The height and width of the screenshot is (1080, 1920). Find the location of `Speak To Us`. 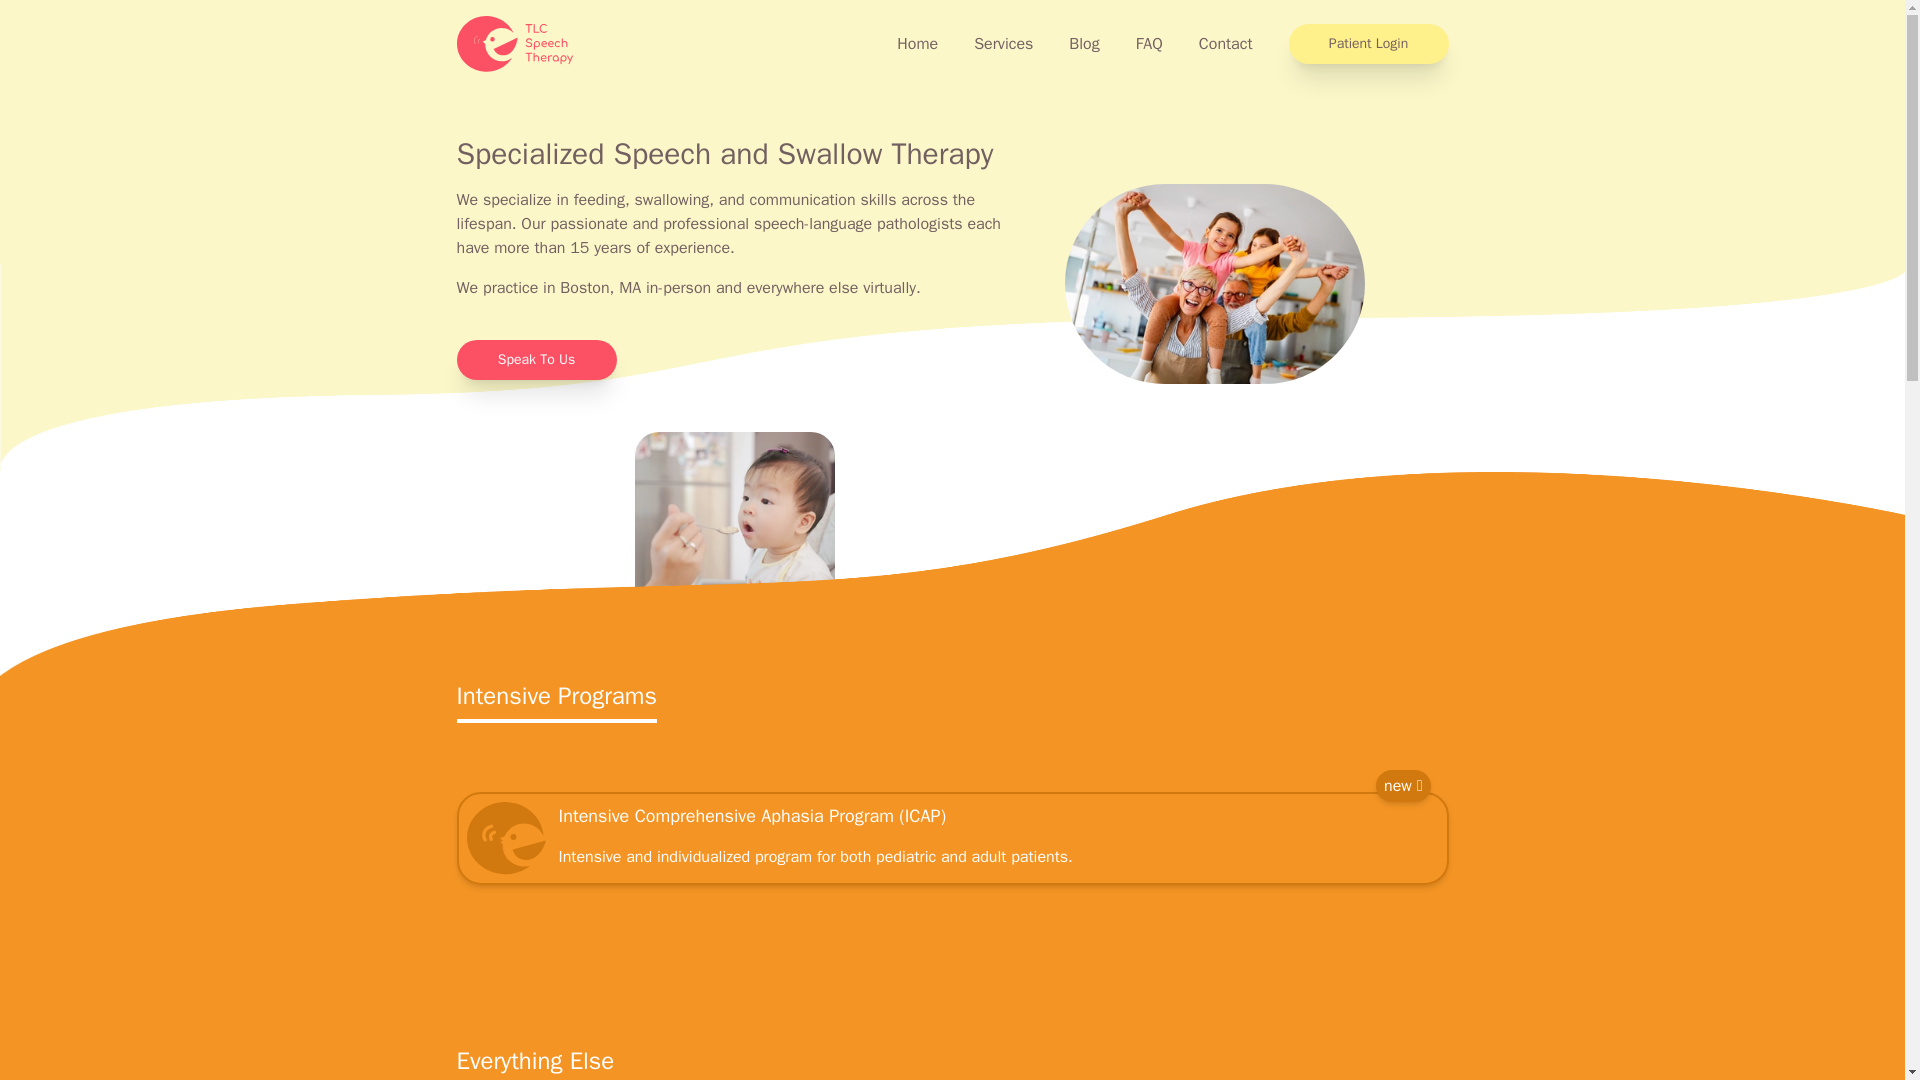

Speak To Us is located at coordinates (536, 360).